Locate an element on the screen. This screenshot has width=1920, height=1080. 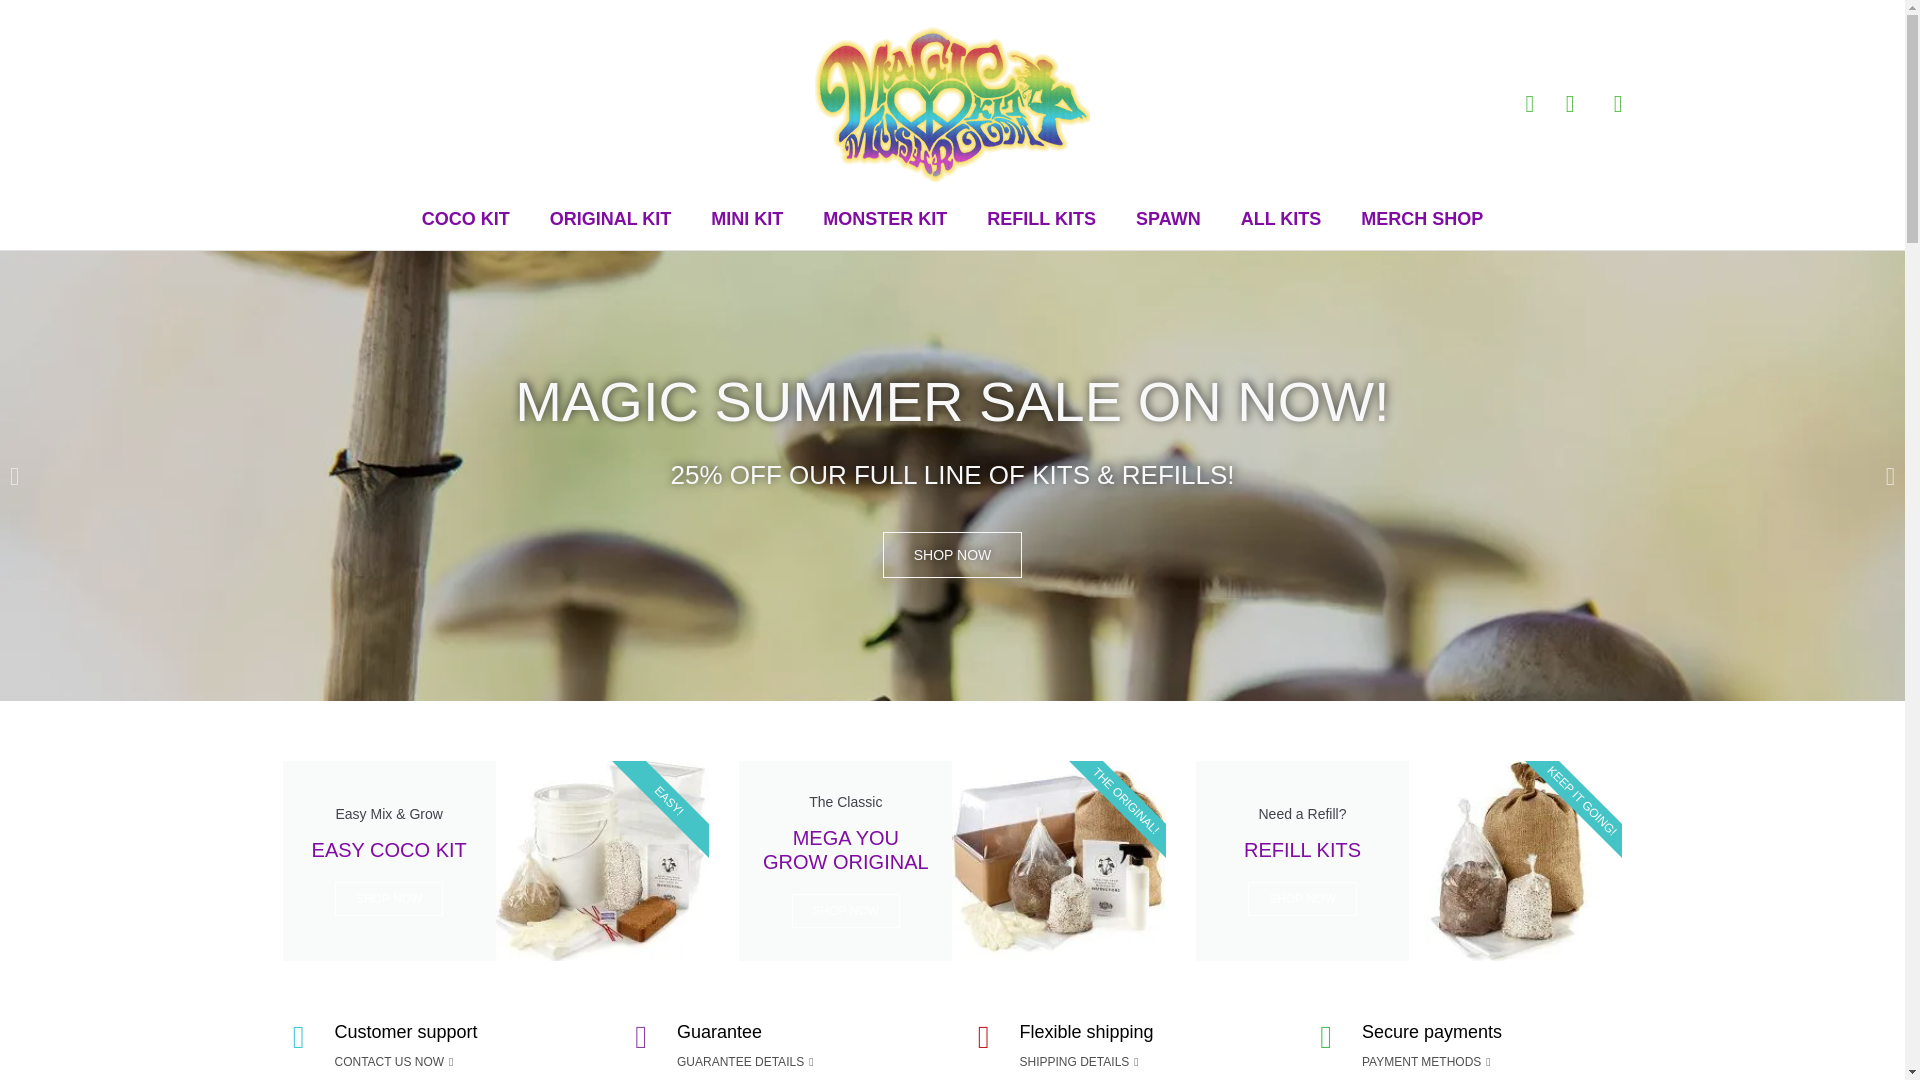
ALL KITS is located at coordinates (1281, 219).